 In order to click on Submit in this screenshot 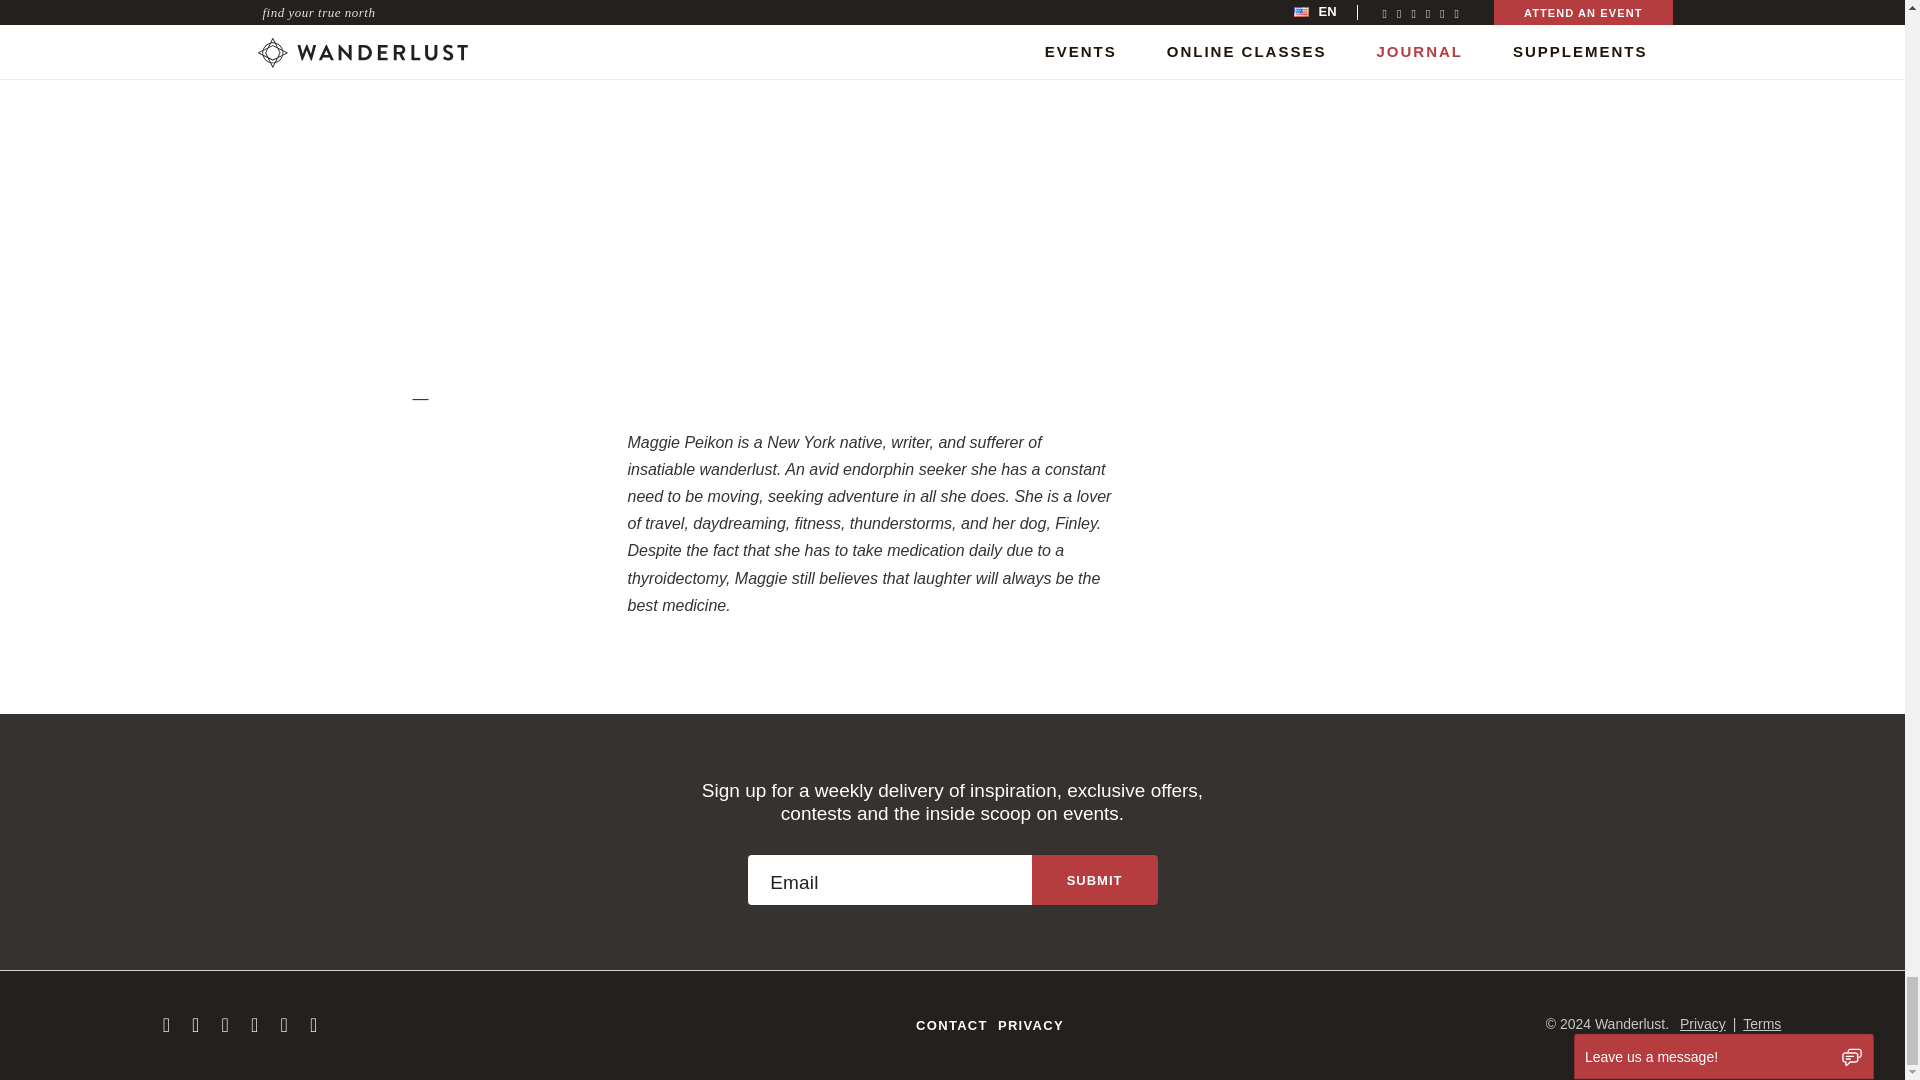, I will do `click(1094, 880)`.